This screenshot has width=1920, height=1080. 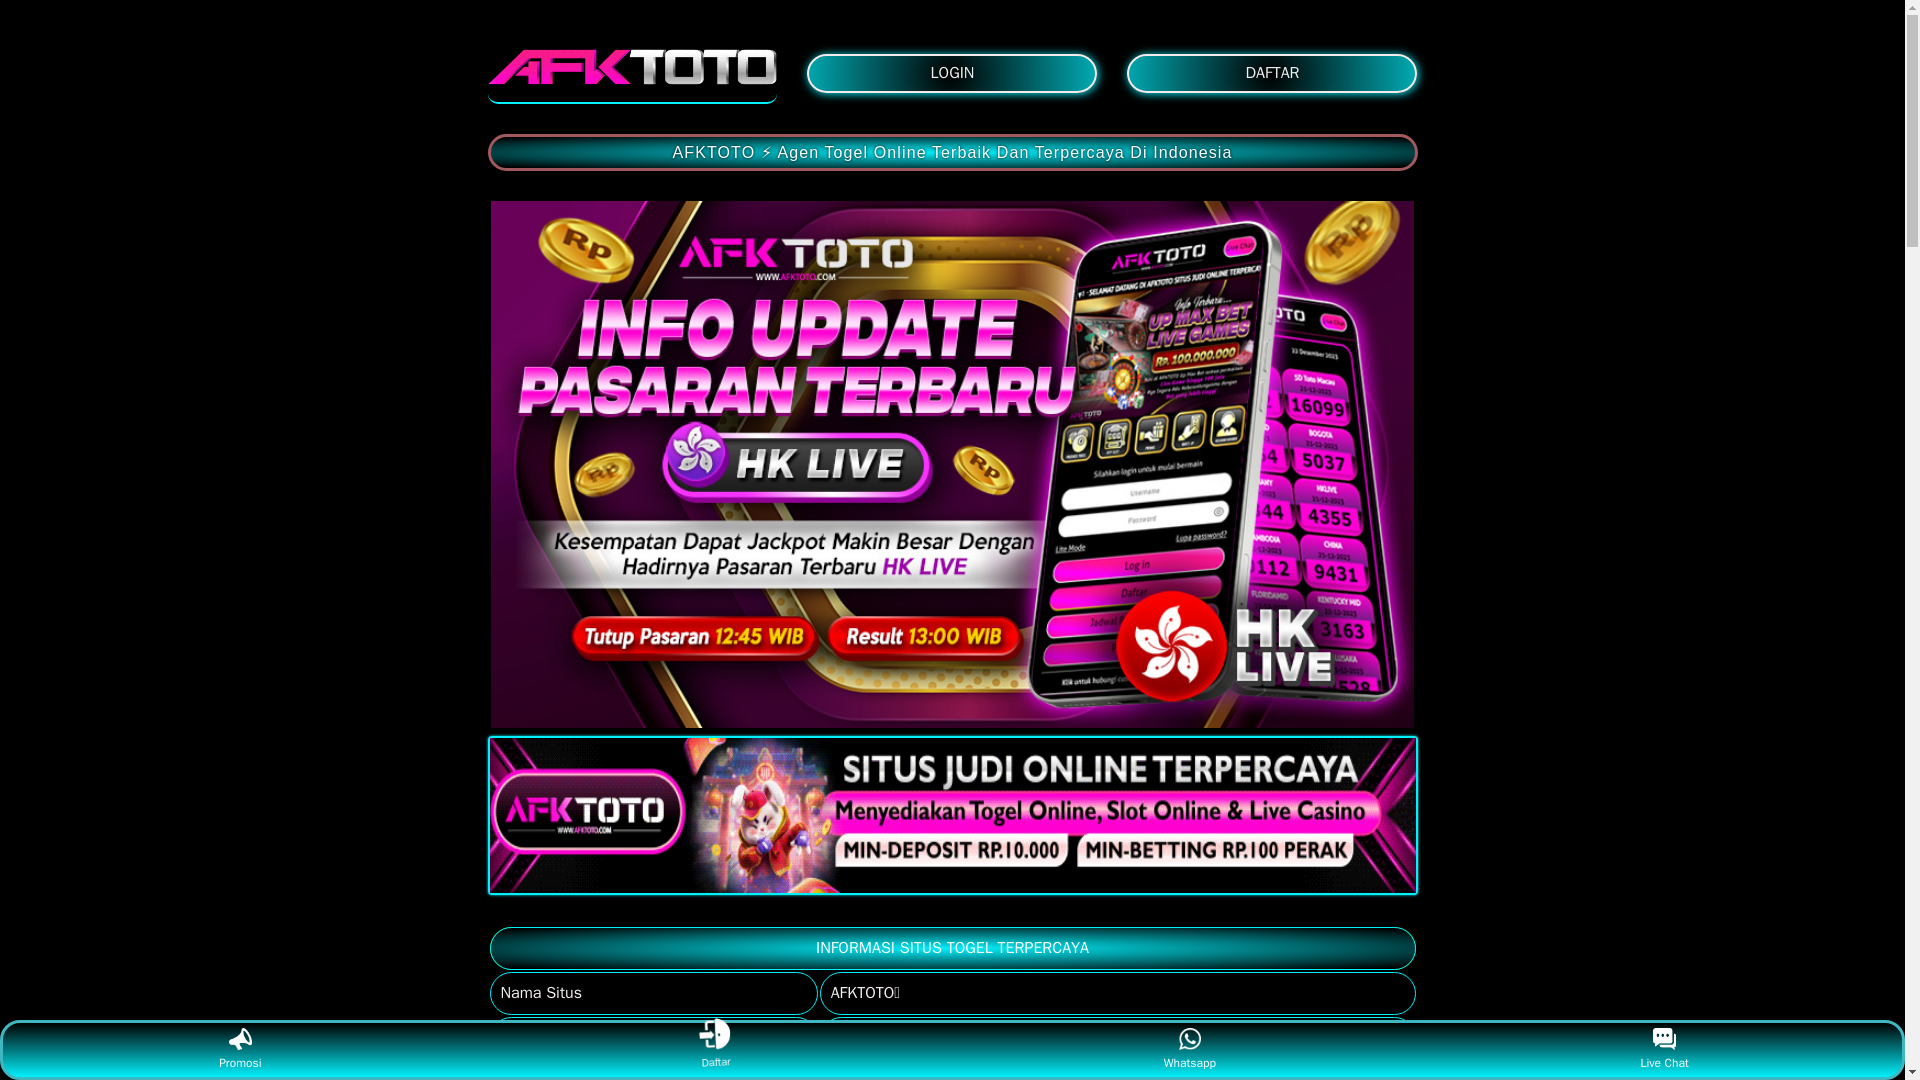 What do you see at coordinates (952, 814) in the screenshot?
I see `AFKTOTO; Situs Toto Togel 4D 10 Juta Hadiah Terbesar Di Asia` at bounding box center [952, 814].